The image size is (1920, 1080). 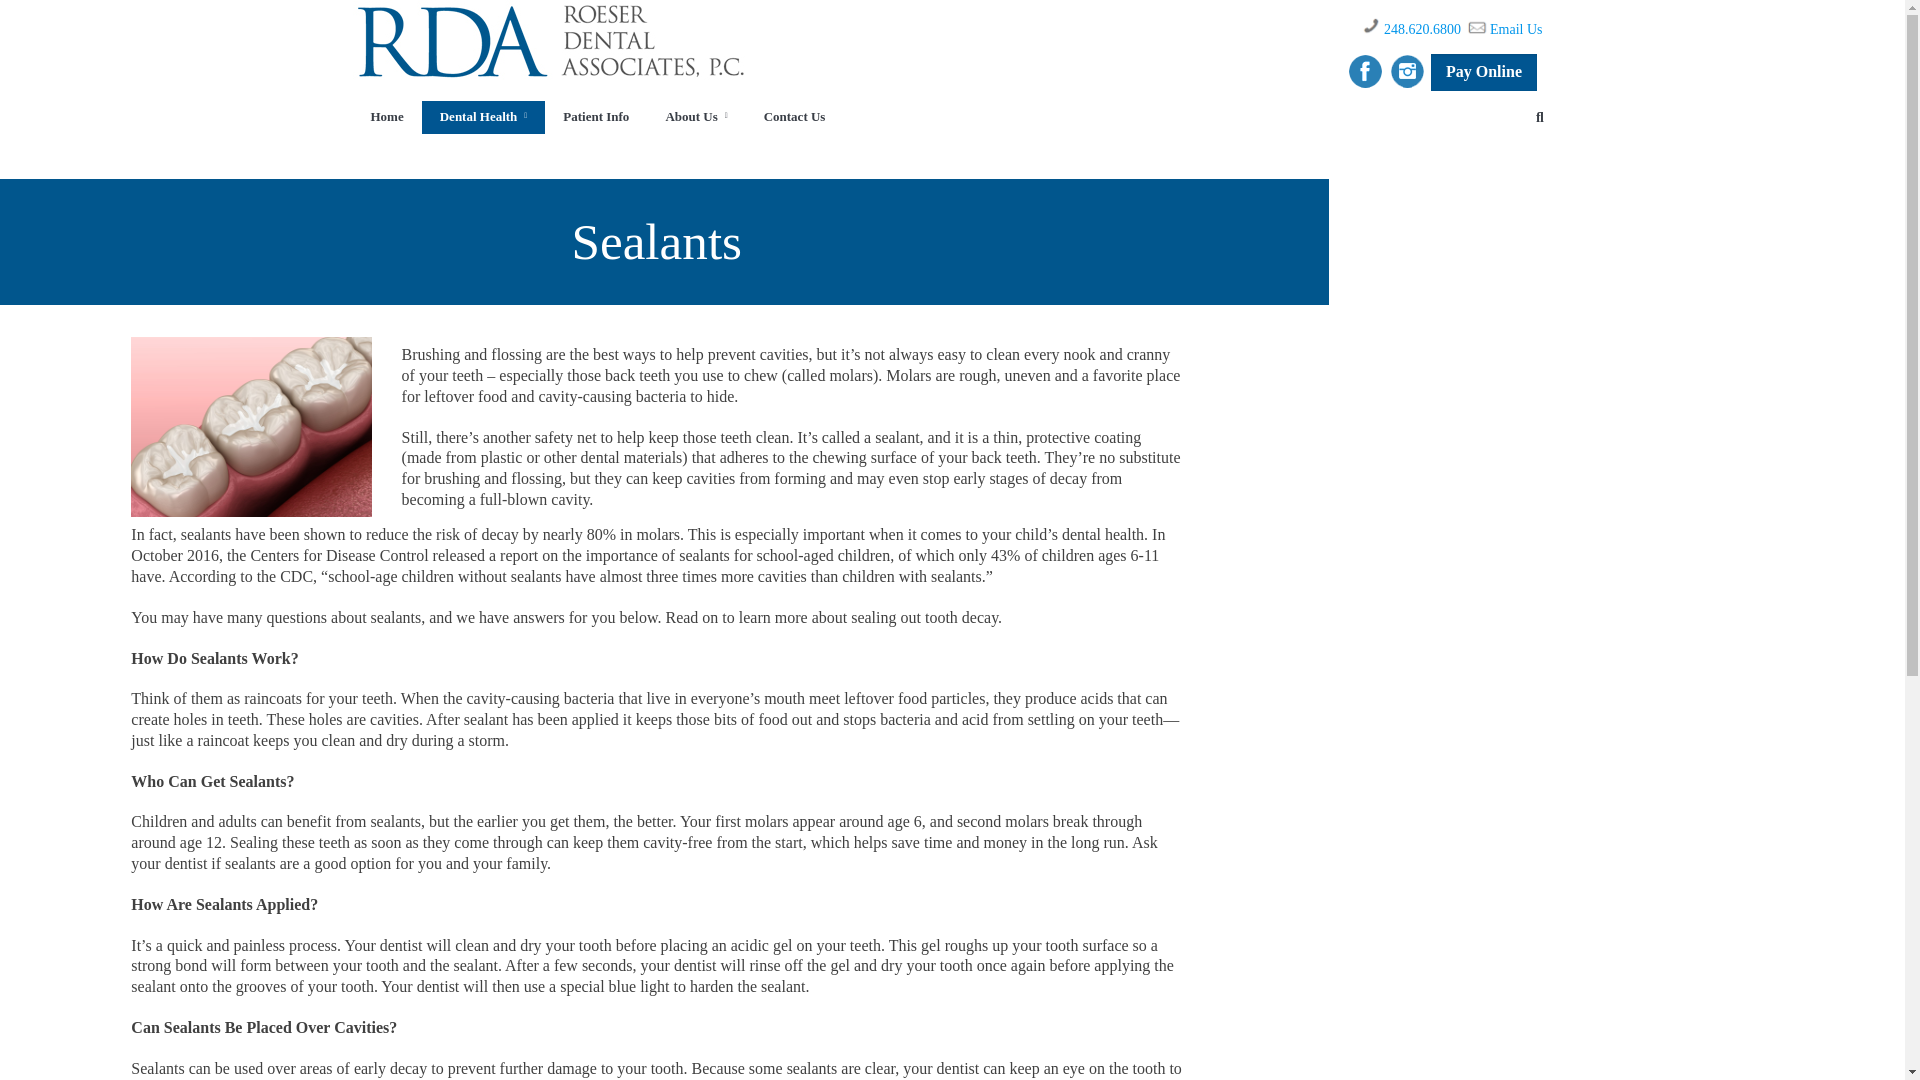 I want to click on About Us, so click(x=696, y=117).